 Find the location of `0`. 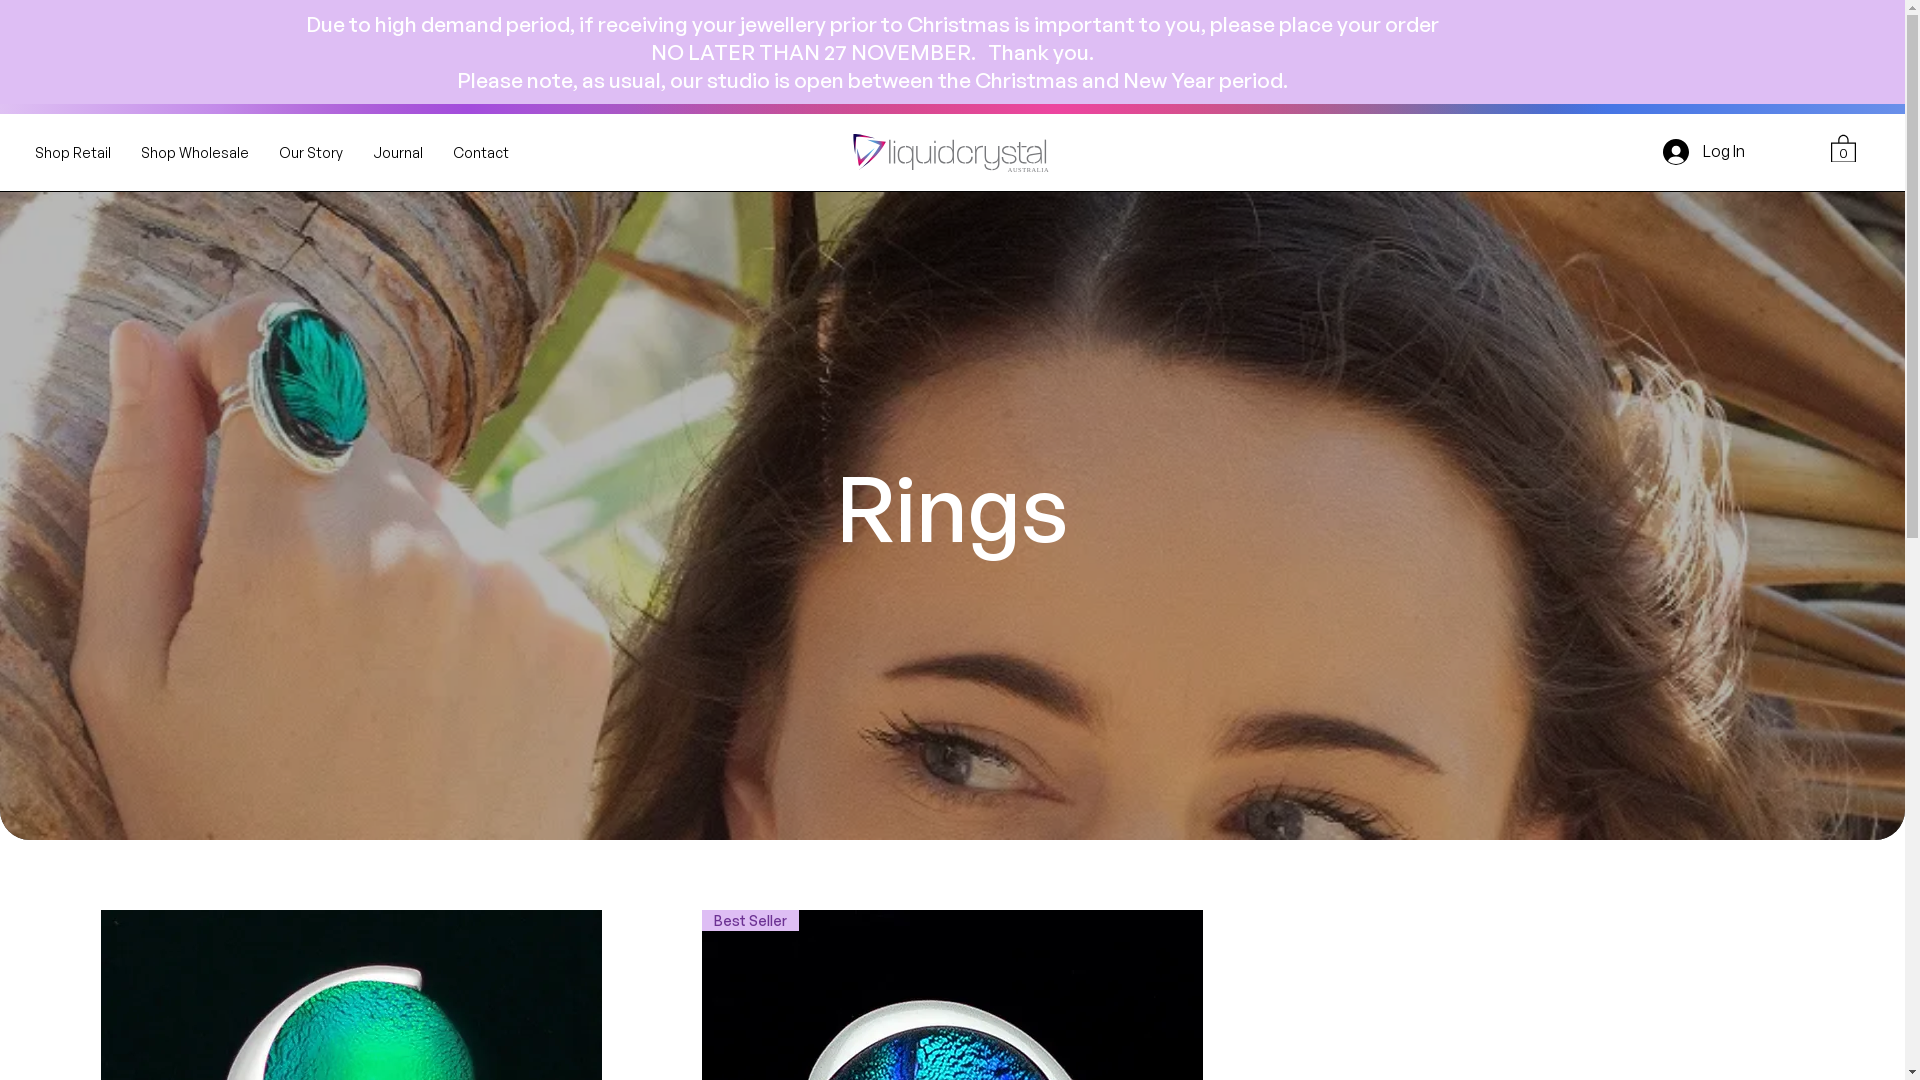

0 is located at coordinates (1844, 148).